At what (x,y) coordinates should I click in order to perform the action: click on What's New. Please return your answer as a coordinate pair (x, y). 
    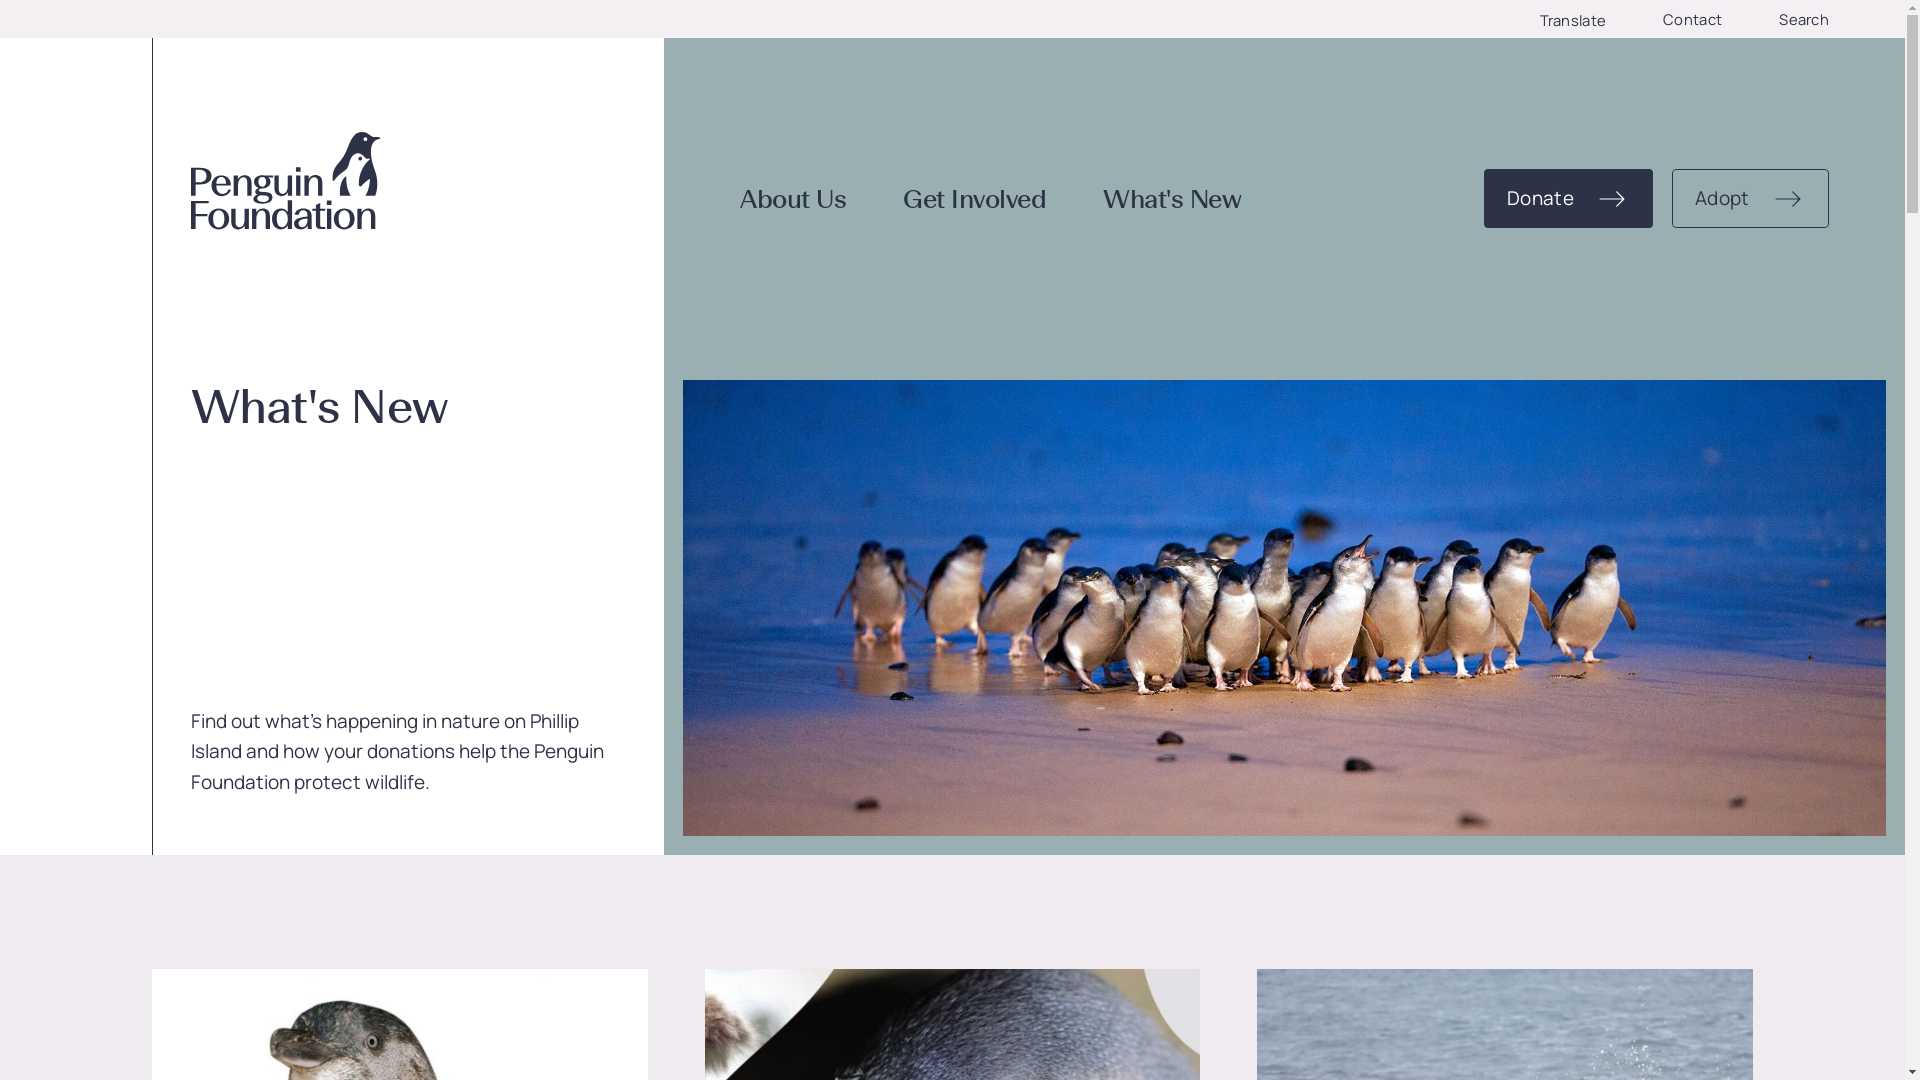
    Looking at the image, I should click on (1172, 200).